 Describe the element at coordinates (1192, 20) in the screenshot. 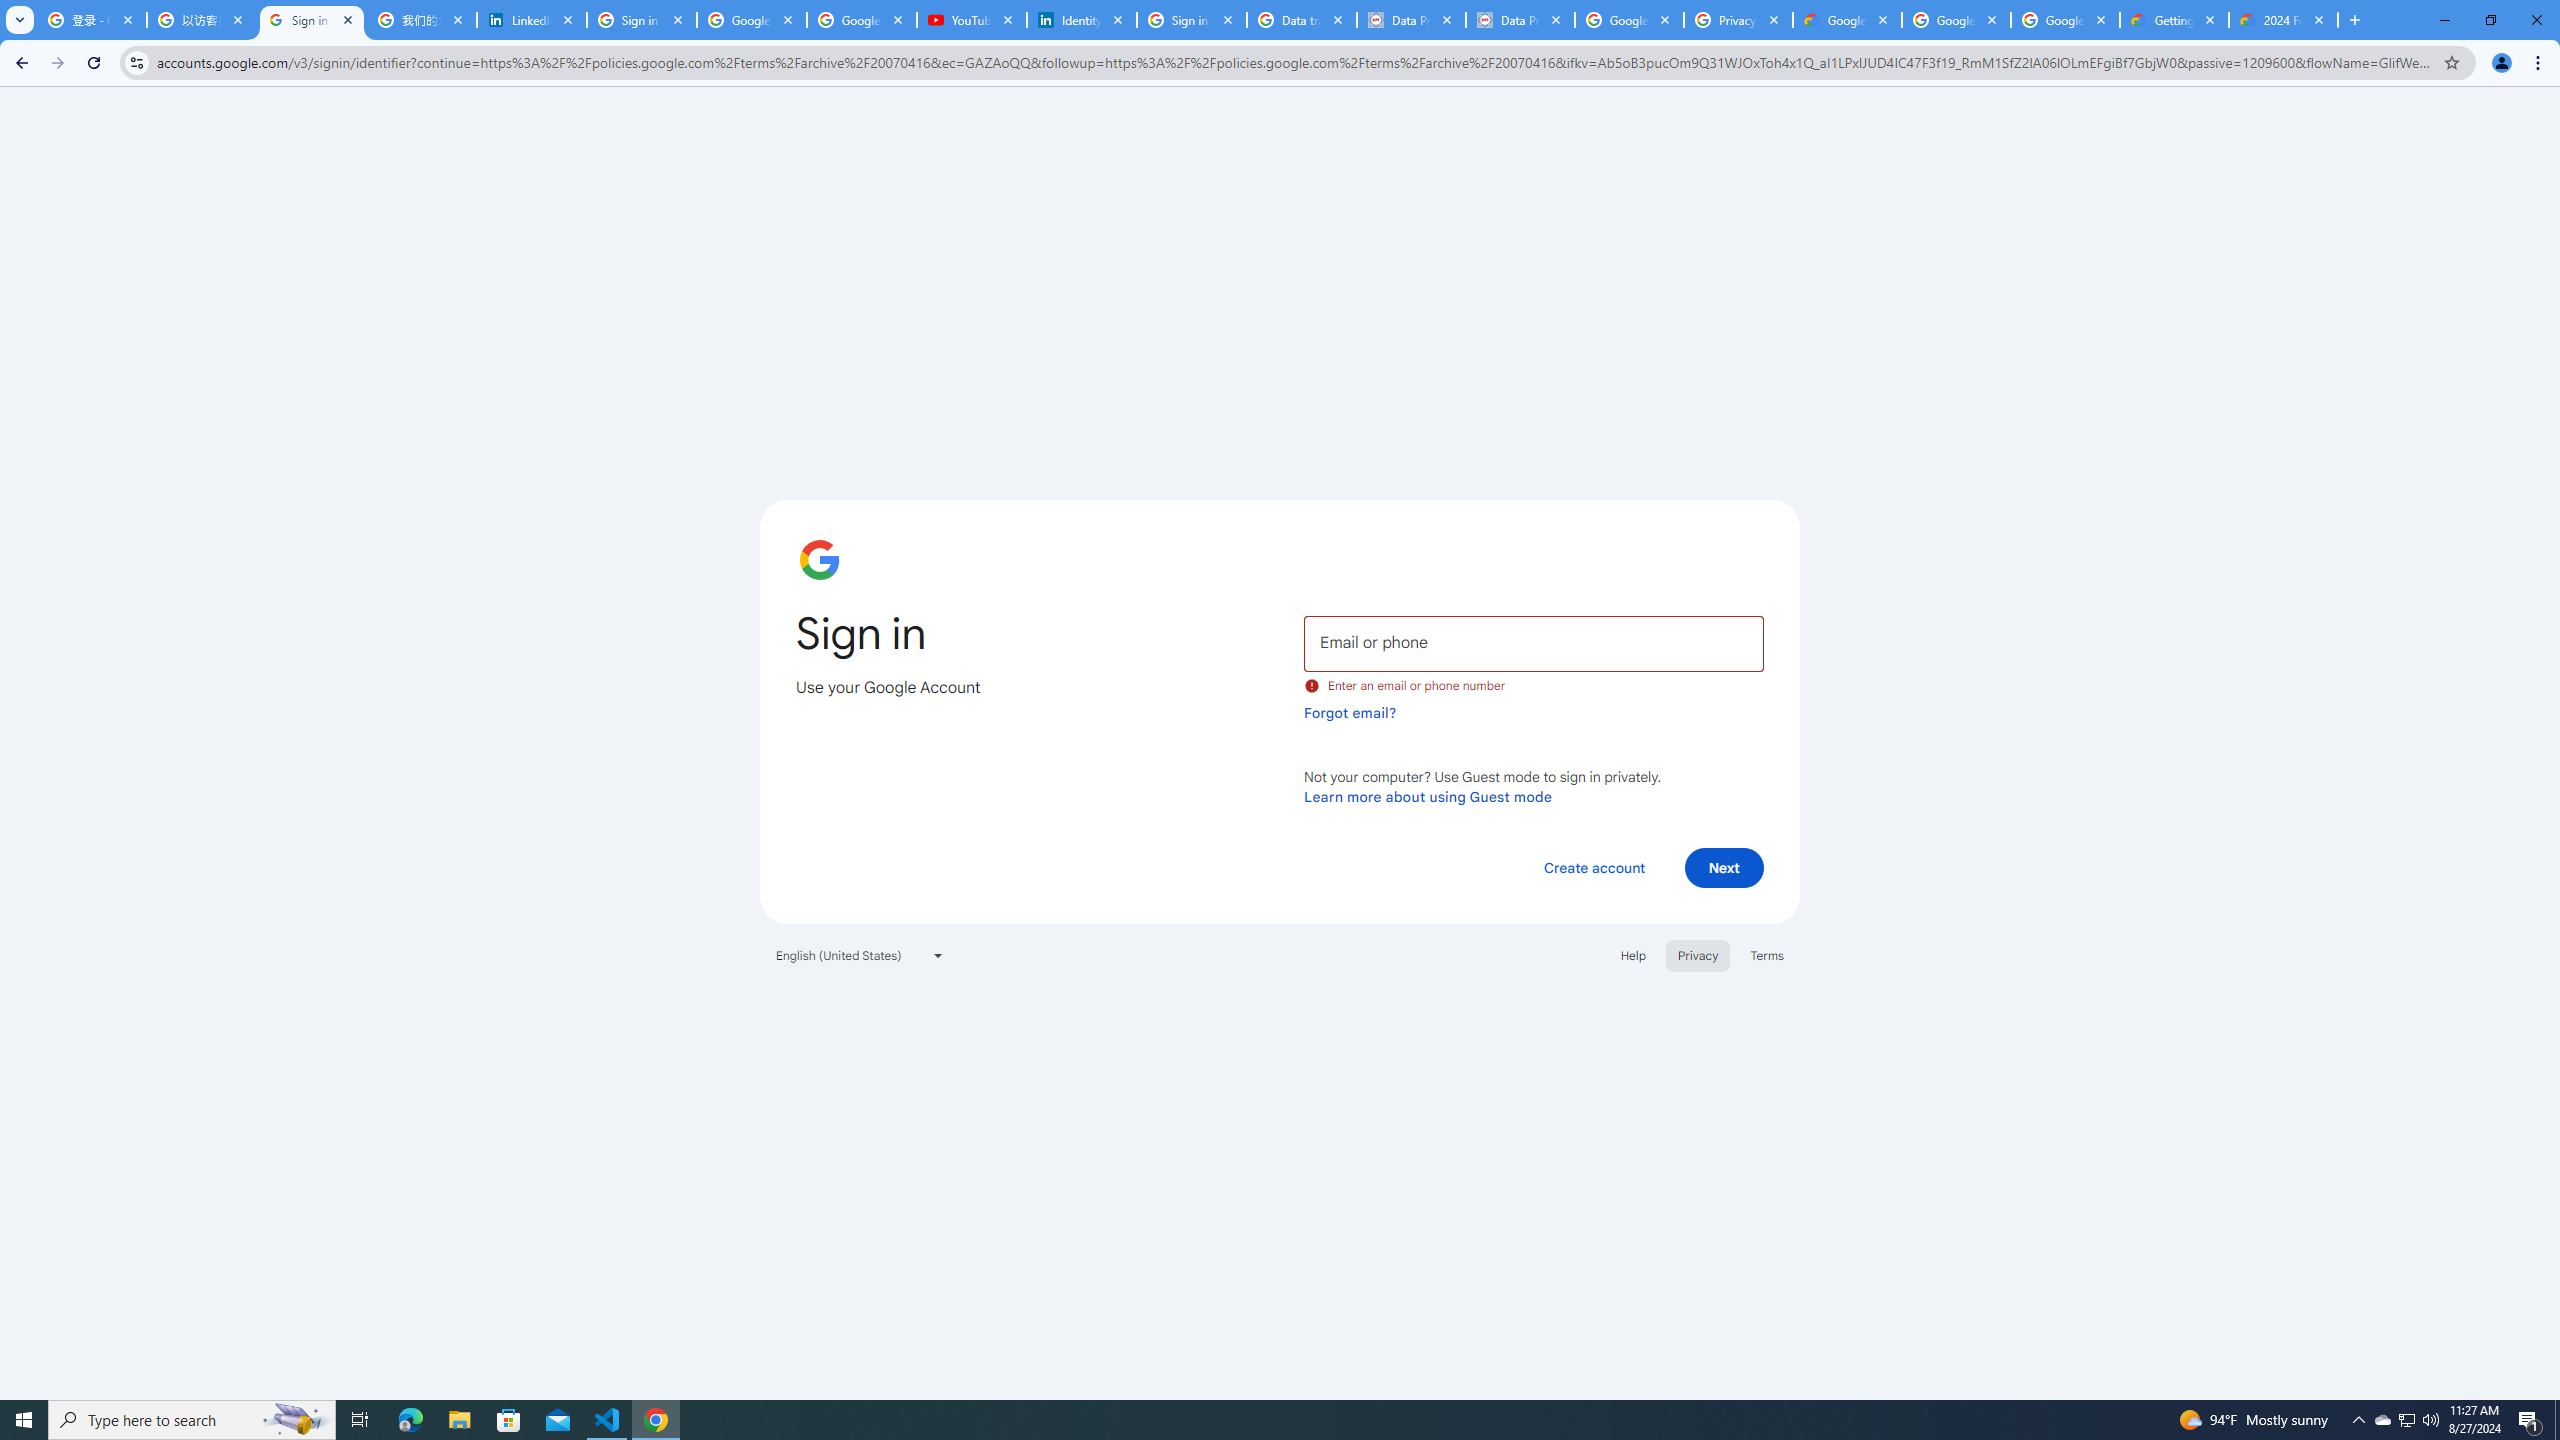

I see `Sign in - Google Accounts` at that location.